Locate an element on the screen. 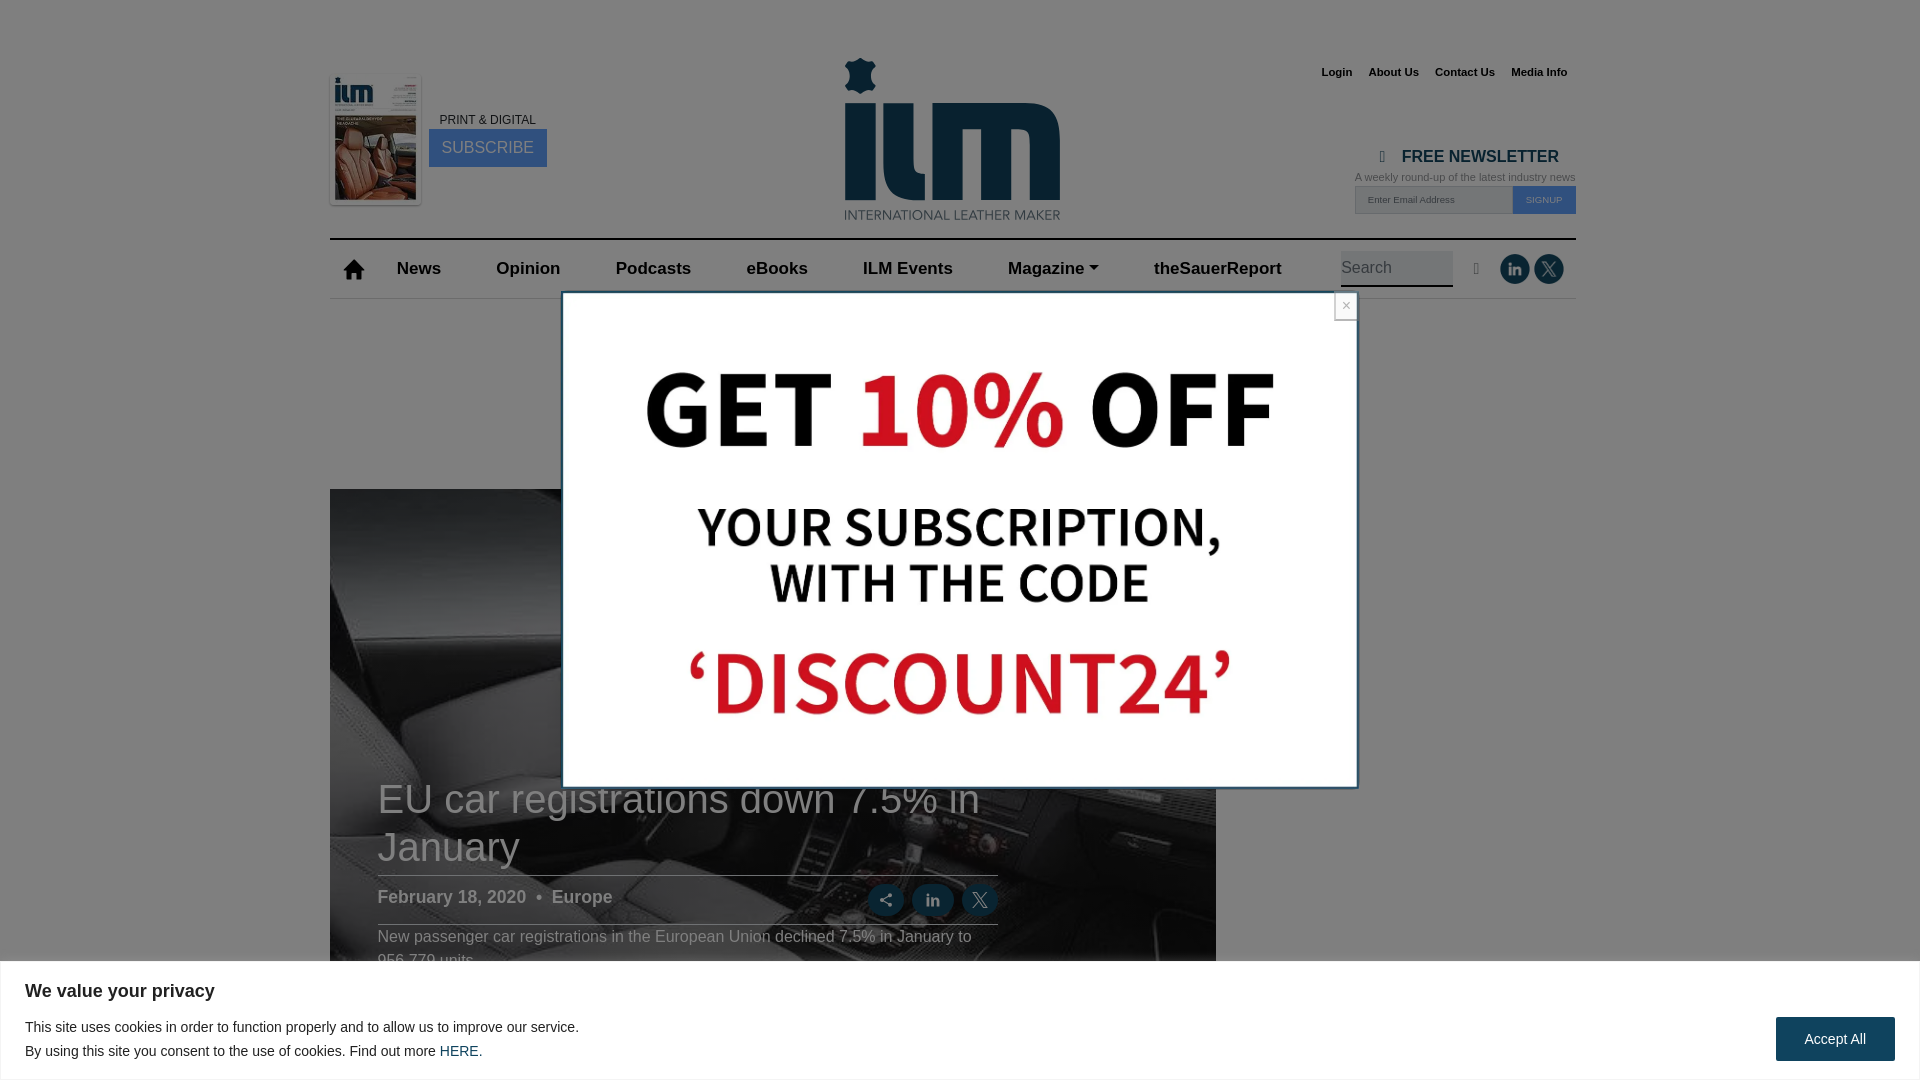  eBooks is located at coordinates (776, 269).